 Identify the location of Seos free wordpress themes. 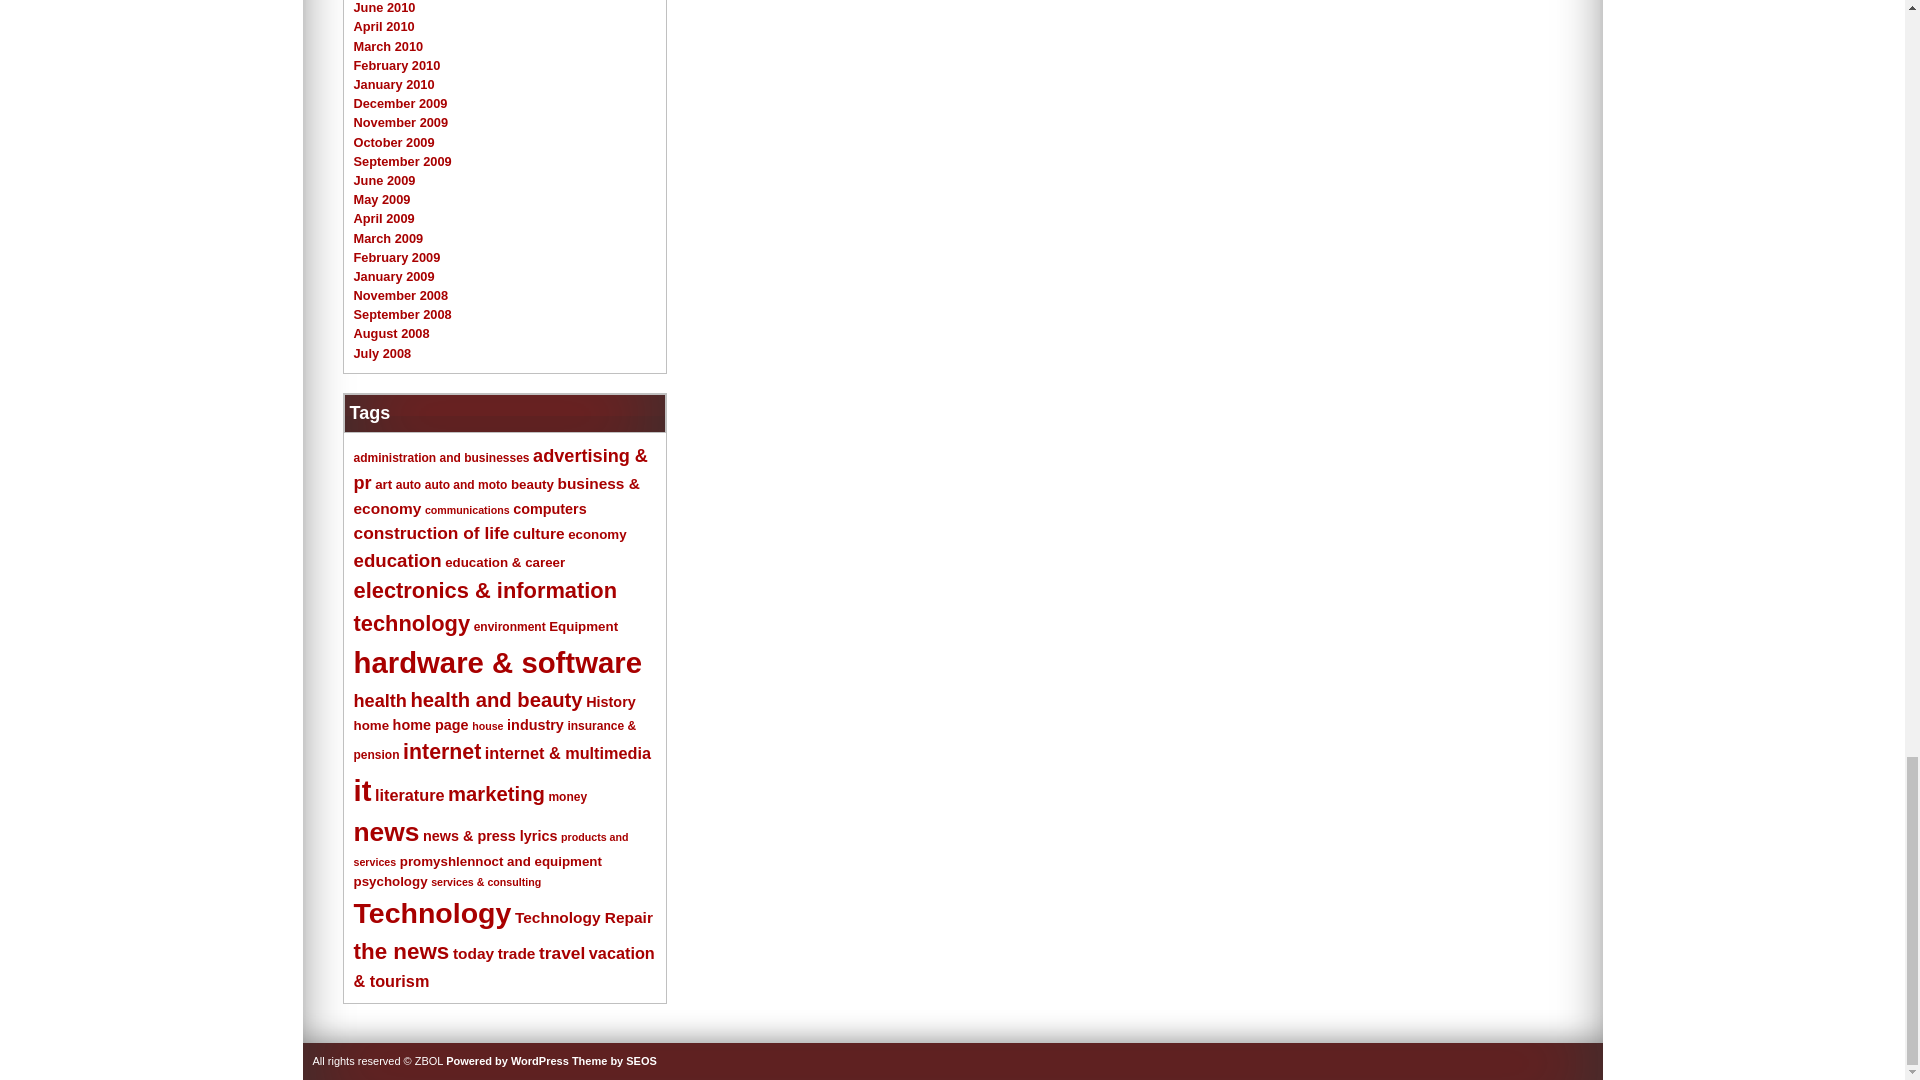
(614, 1061).